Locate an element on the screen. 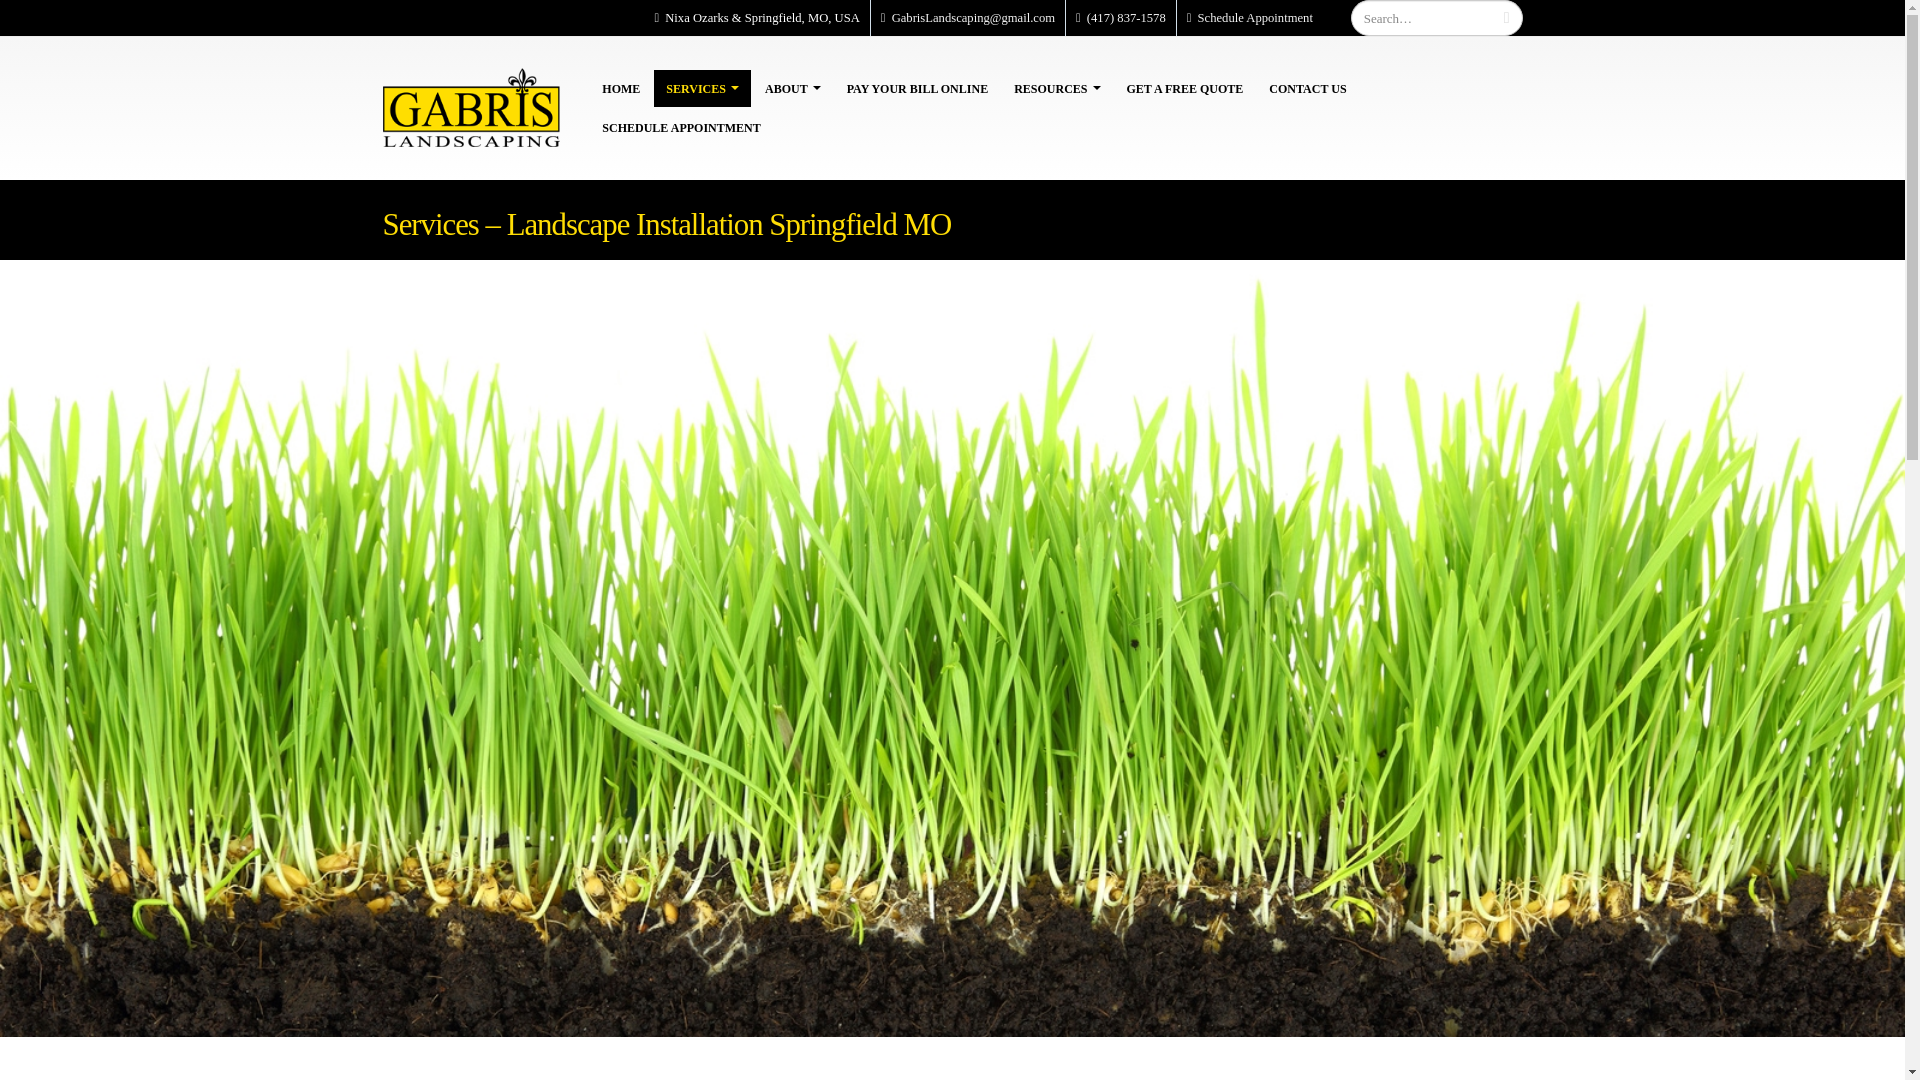  HOME is located at coordinates (620, 88).